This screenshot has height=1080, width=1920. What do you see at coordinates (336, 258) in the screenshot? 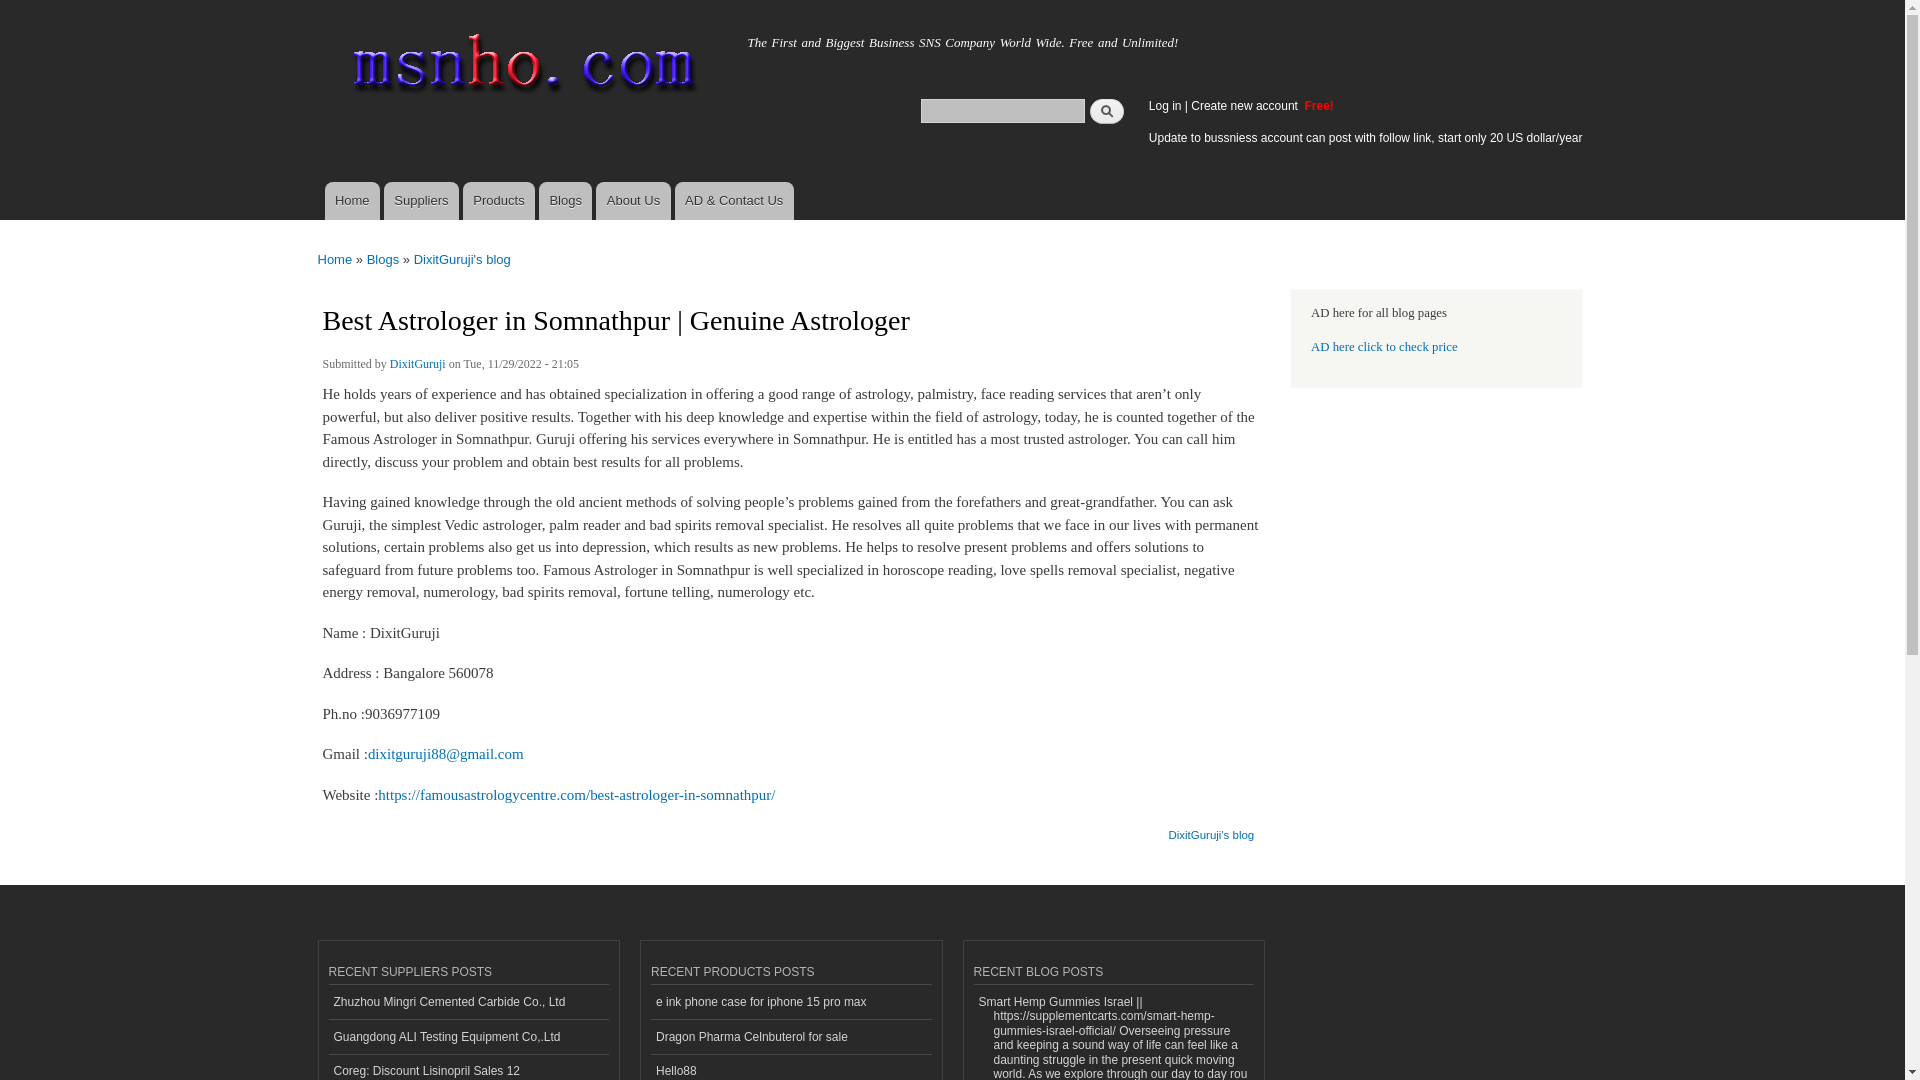
I see `Home` at bounding box center [336, 258].